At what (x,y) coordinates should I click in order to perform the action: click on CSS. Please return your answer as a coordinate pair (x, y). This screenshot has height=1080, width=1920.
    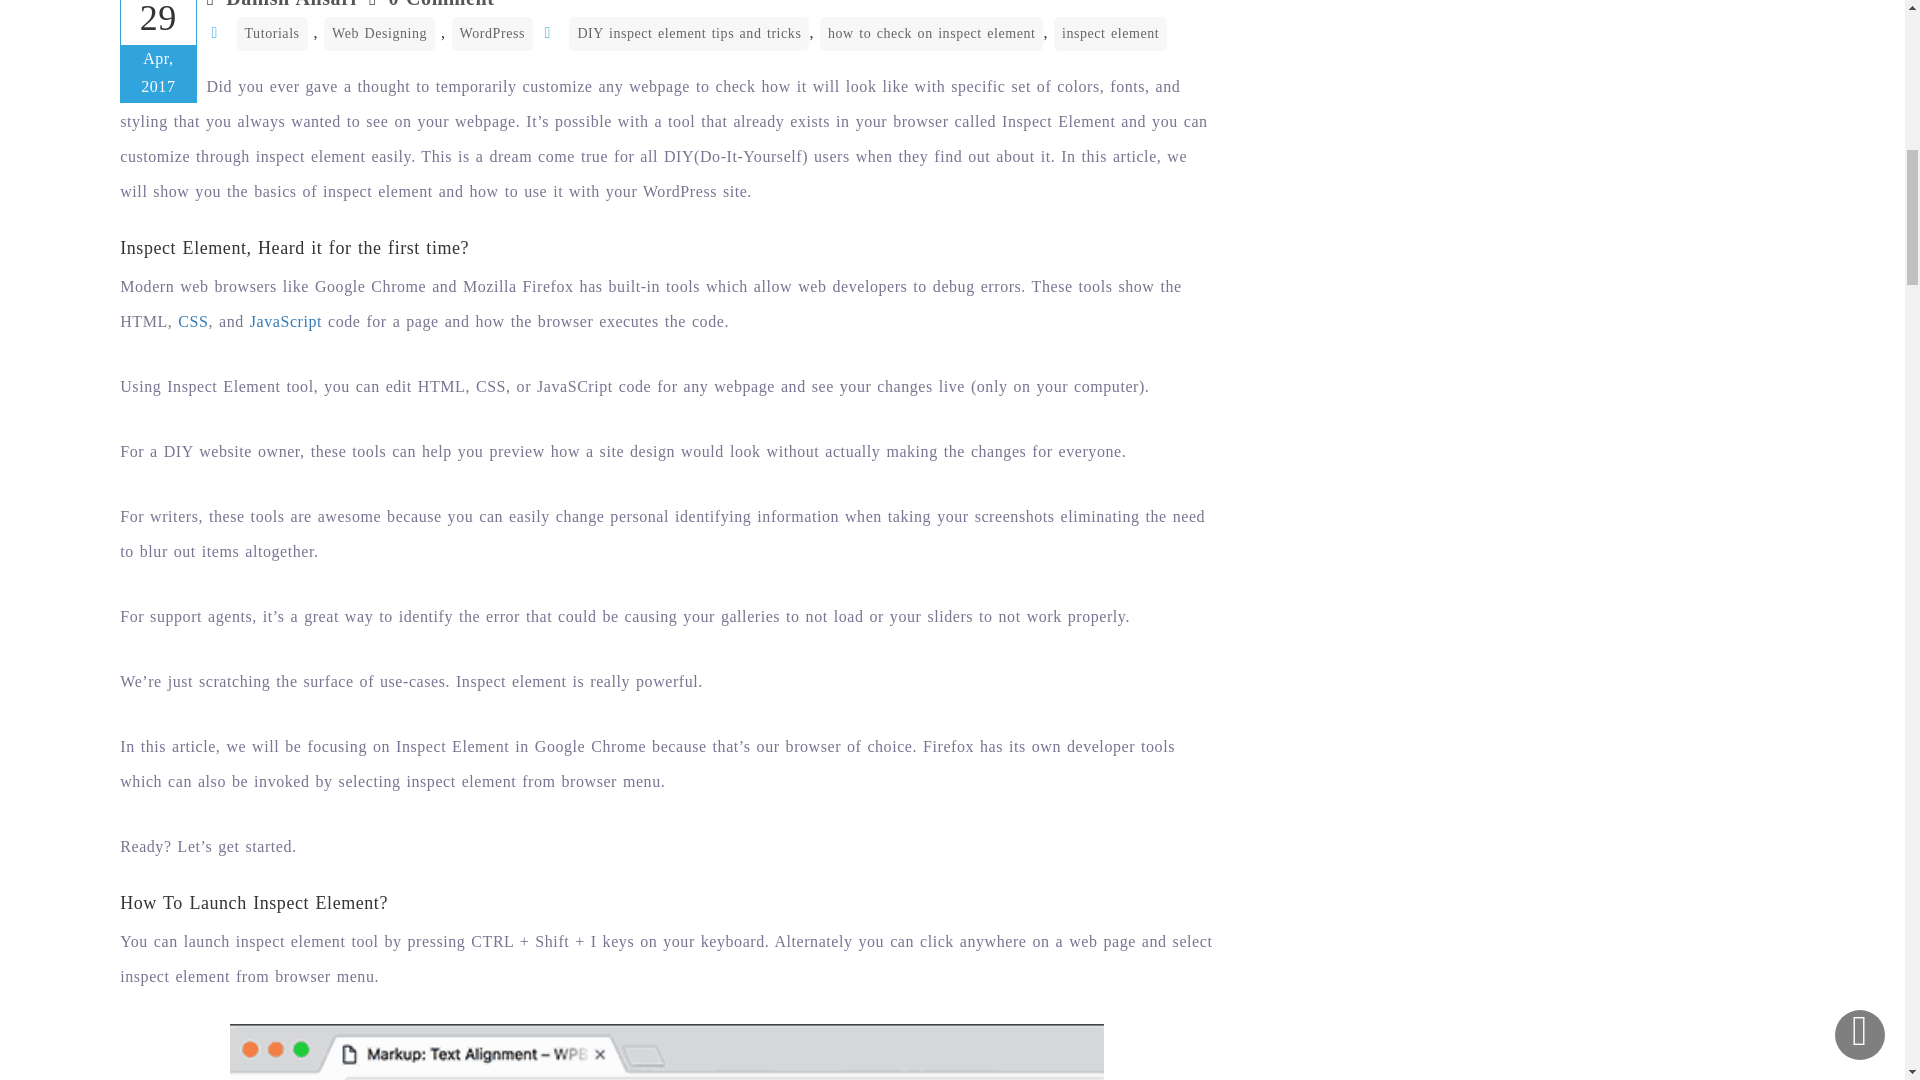
    Looking at the image, I should click on (192, 322).